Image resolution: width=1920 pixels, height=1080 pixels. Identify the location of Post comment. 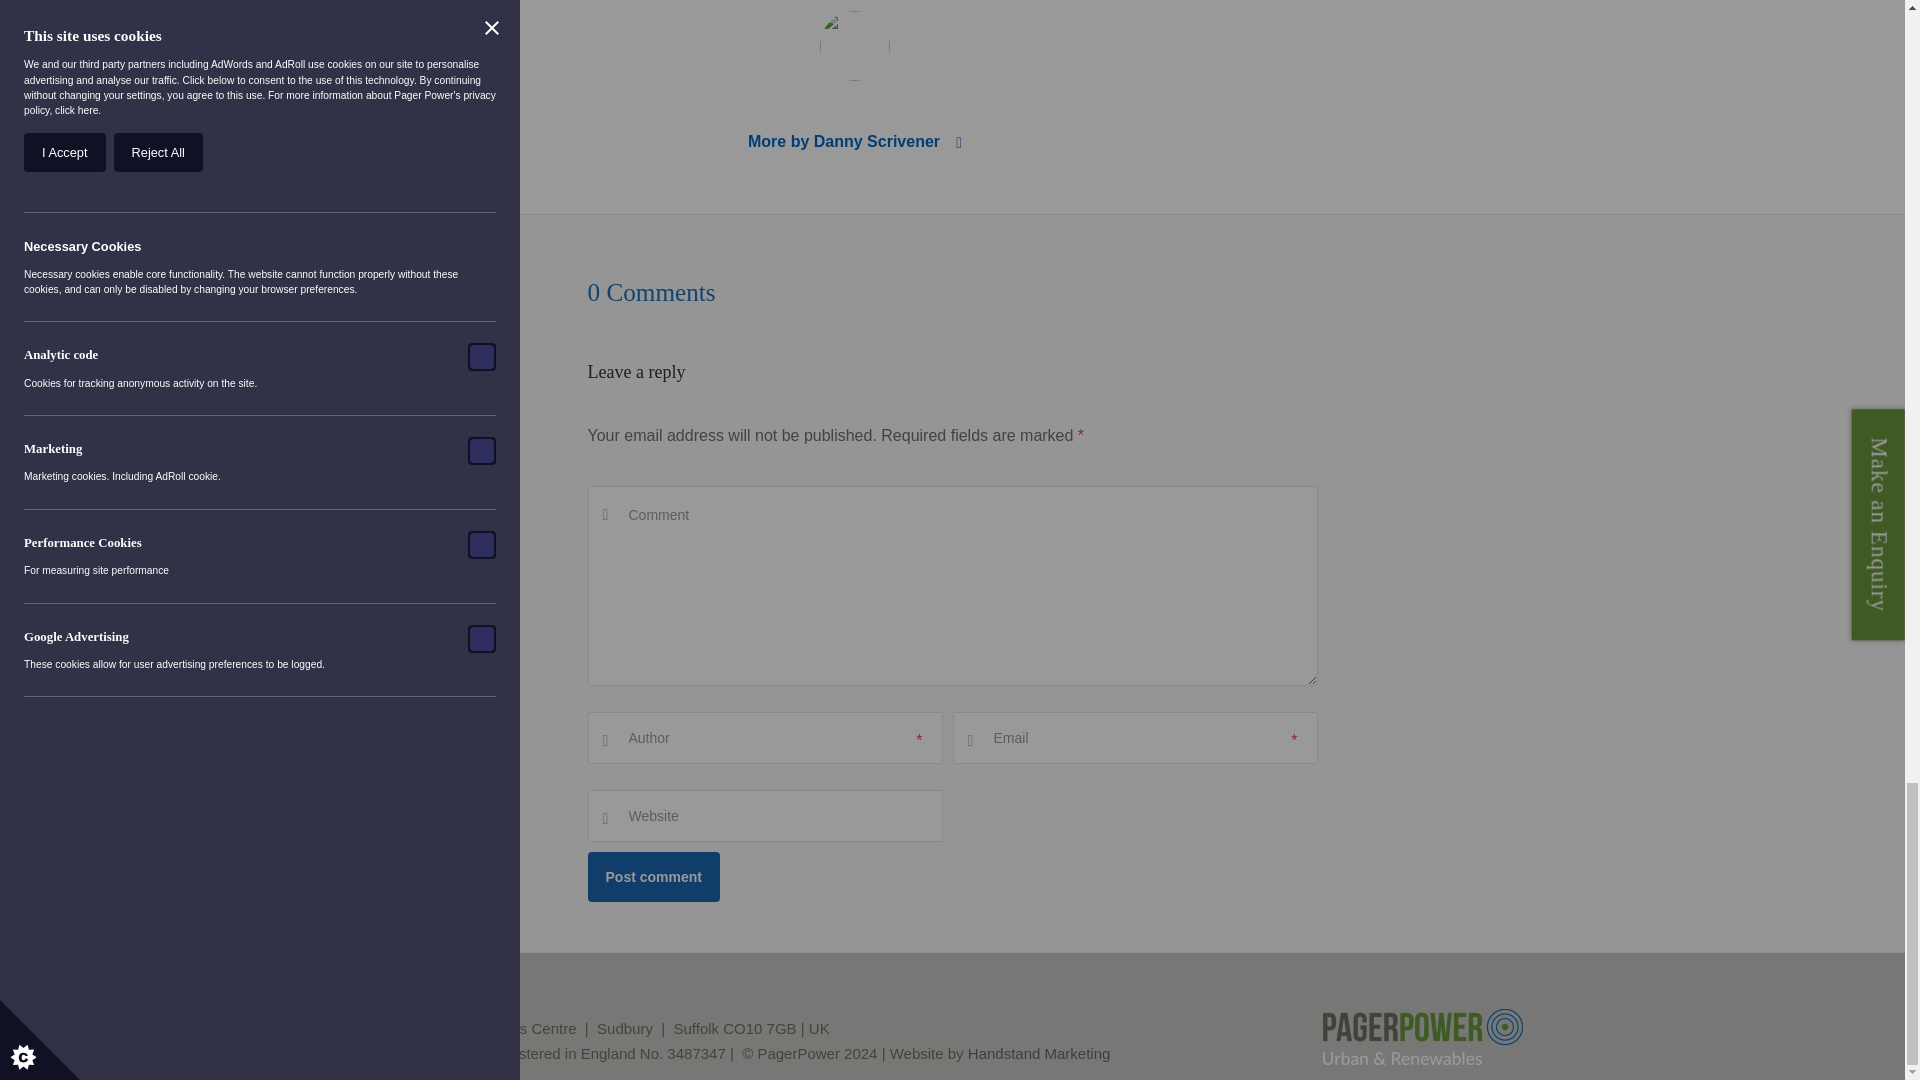
(654, 876).